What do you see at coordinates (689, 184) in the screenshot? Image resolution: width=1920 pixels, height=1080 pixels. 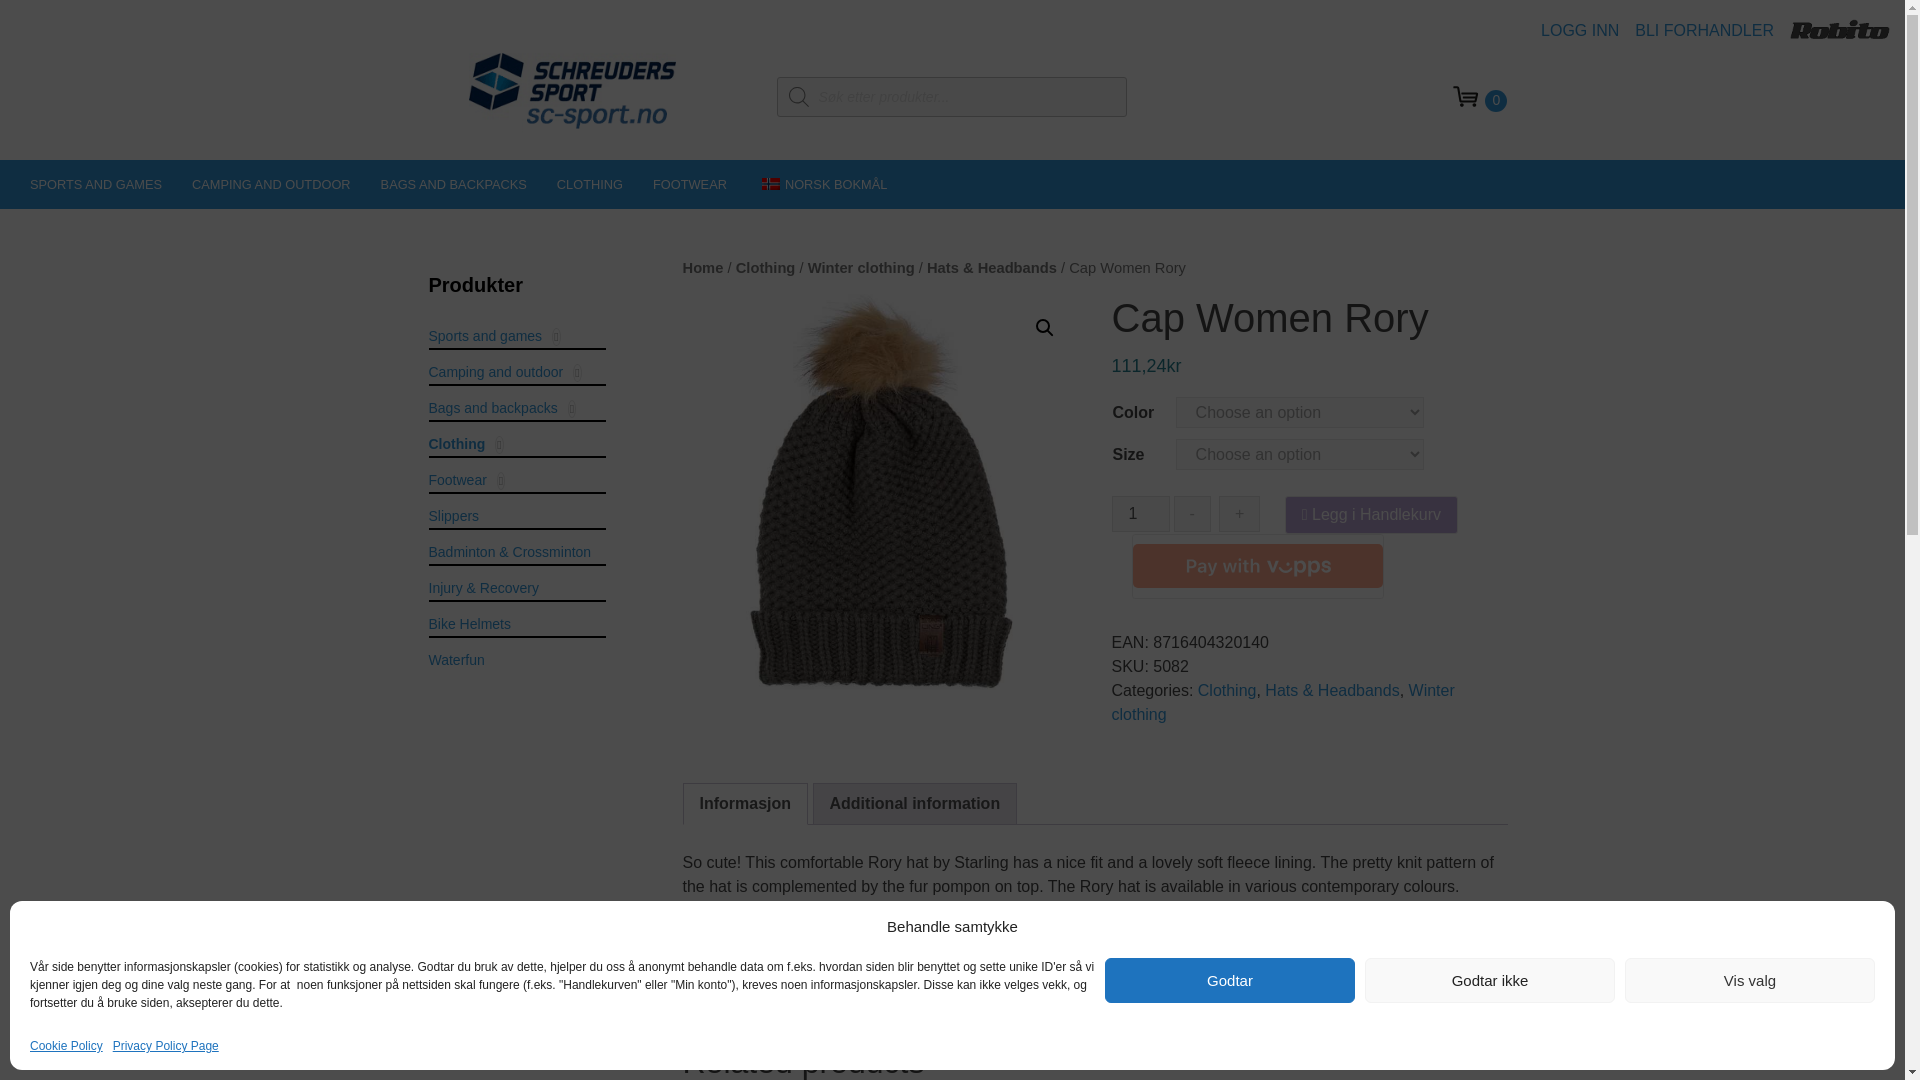 I see `FOOTWEAR` at bounding box center [689, 184].